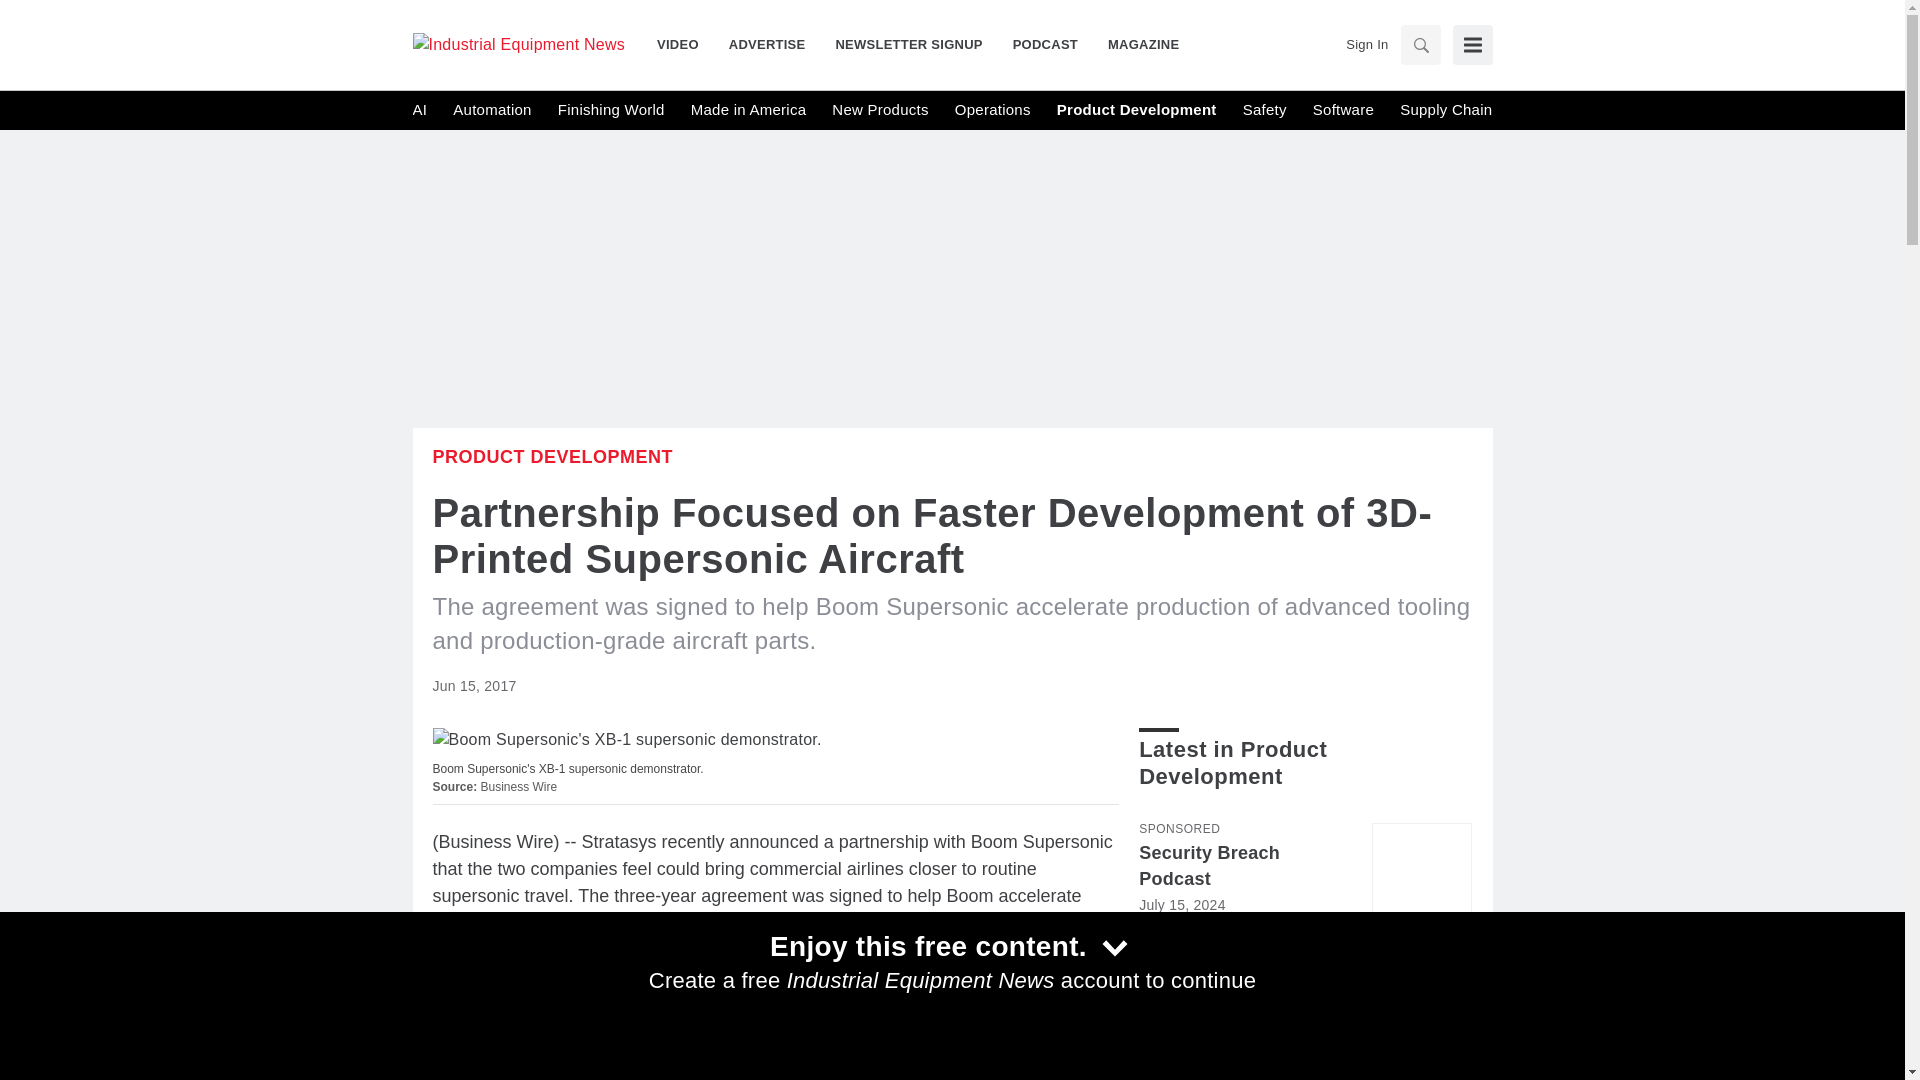 The height and width of the screenshot is (1080, 1920). I want to click on Automation, so click(492, 110).